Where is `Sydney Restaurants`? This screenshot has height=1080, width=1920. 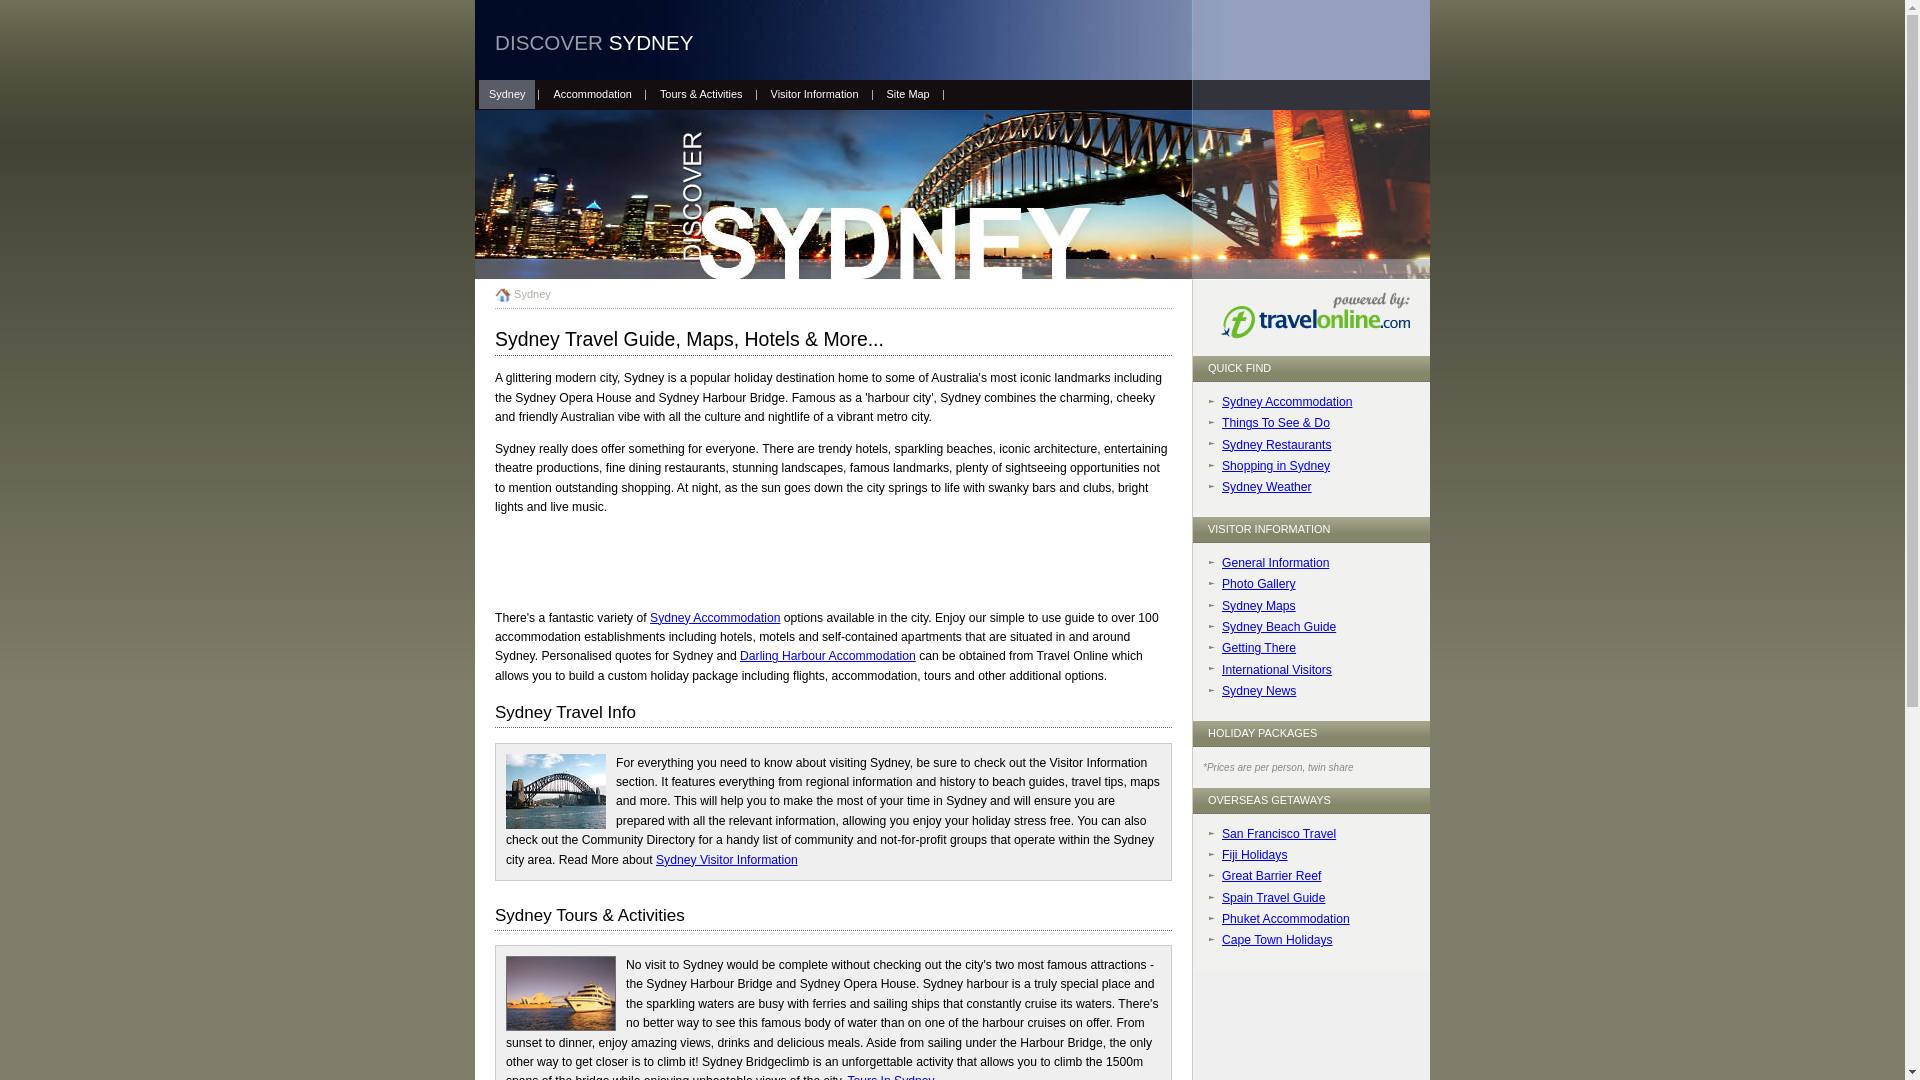
Sydney Restaurants is located at coordinates (1276, 445).